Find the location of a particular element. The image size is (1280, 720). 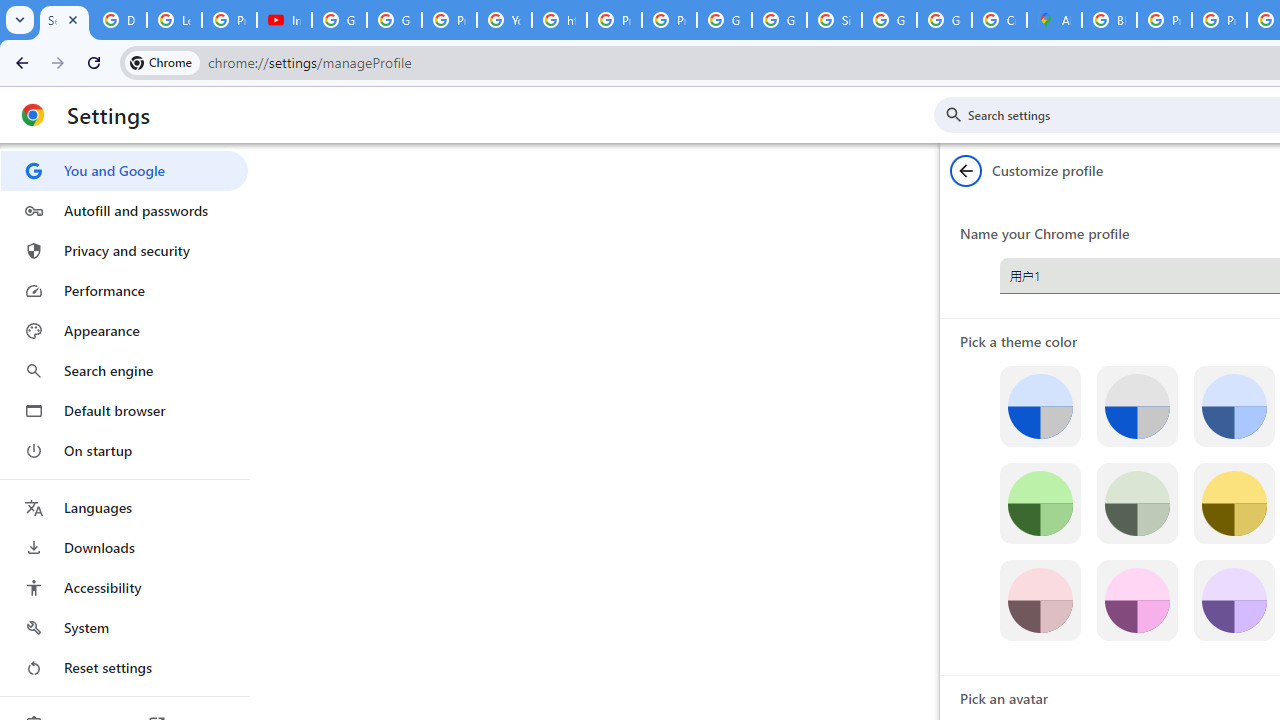

Sign in - Google Accounts is located at coordinates (834, 20).